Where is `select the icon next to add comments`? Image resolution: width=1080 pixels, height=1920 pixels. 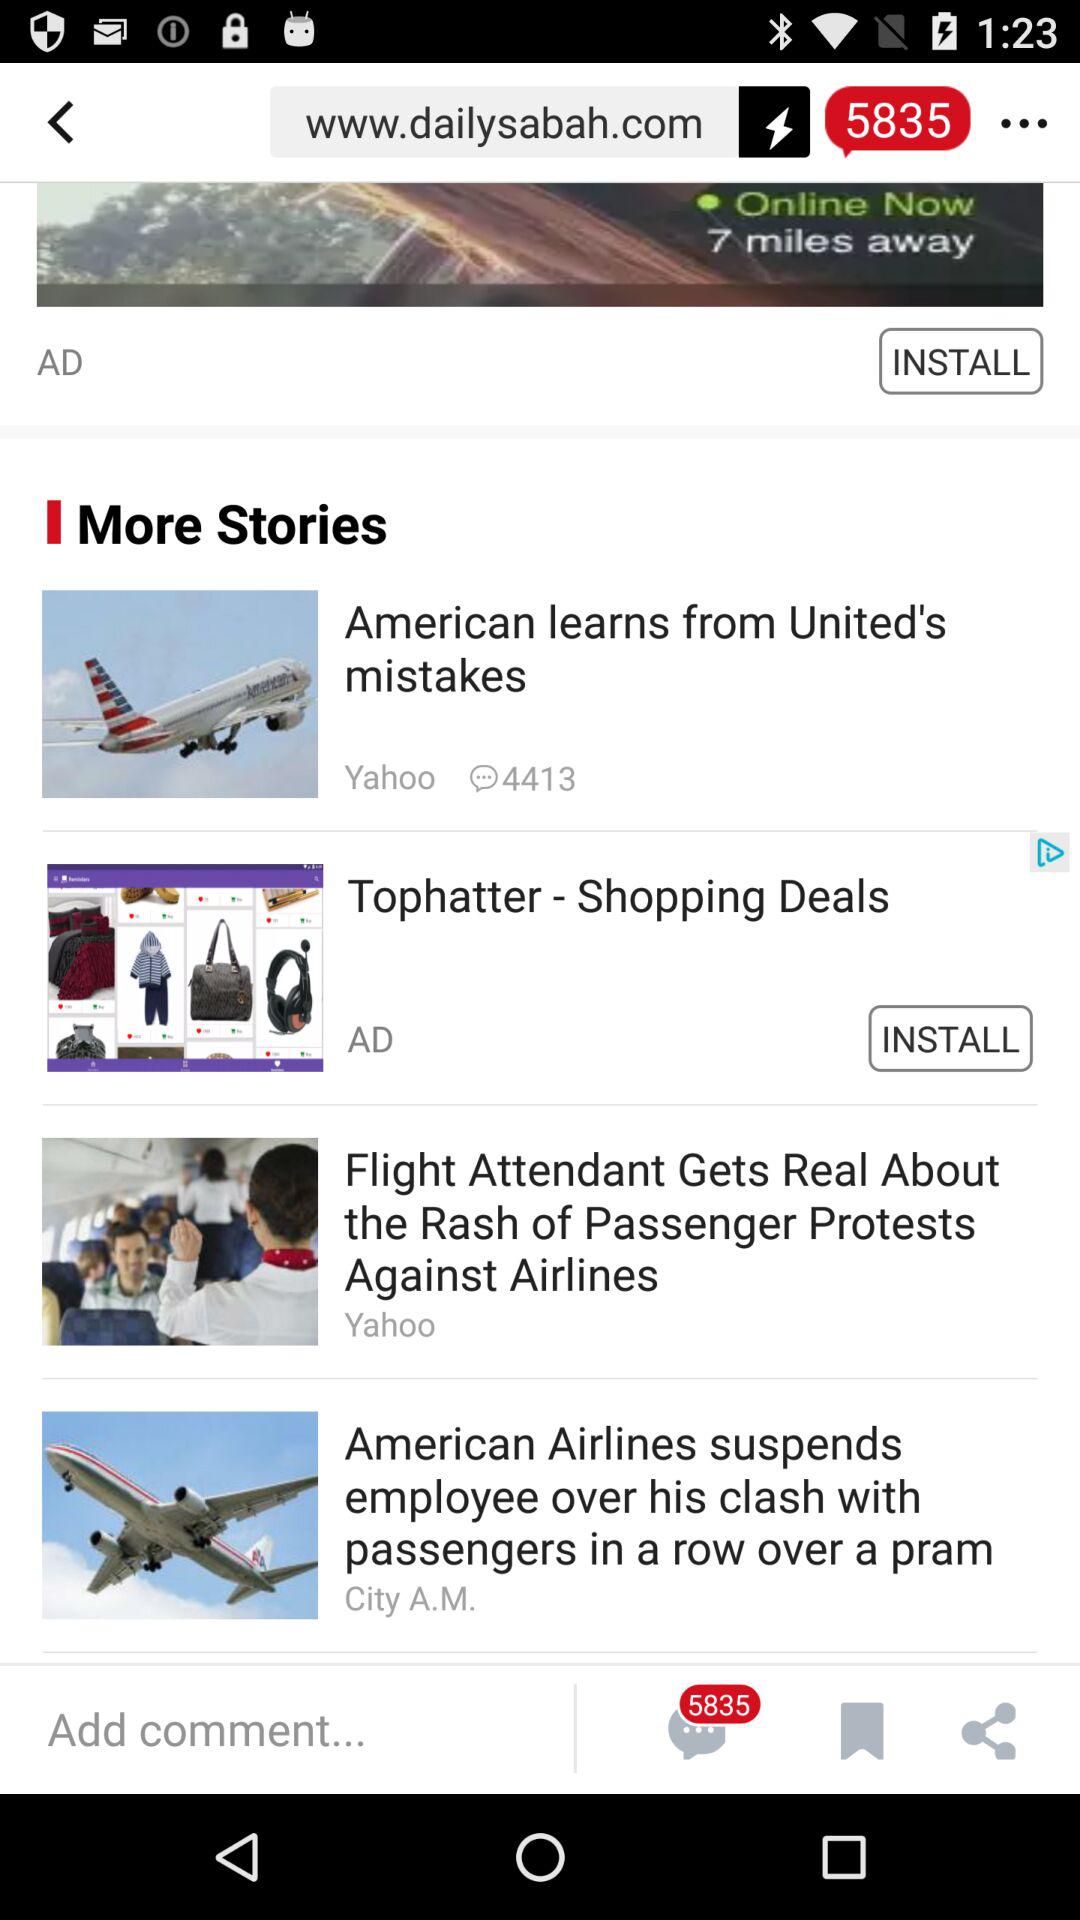
select the icon next to add comments is located at coordinates (694, 1728).